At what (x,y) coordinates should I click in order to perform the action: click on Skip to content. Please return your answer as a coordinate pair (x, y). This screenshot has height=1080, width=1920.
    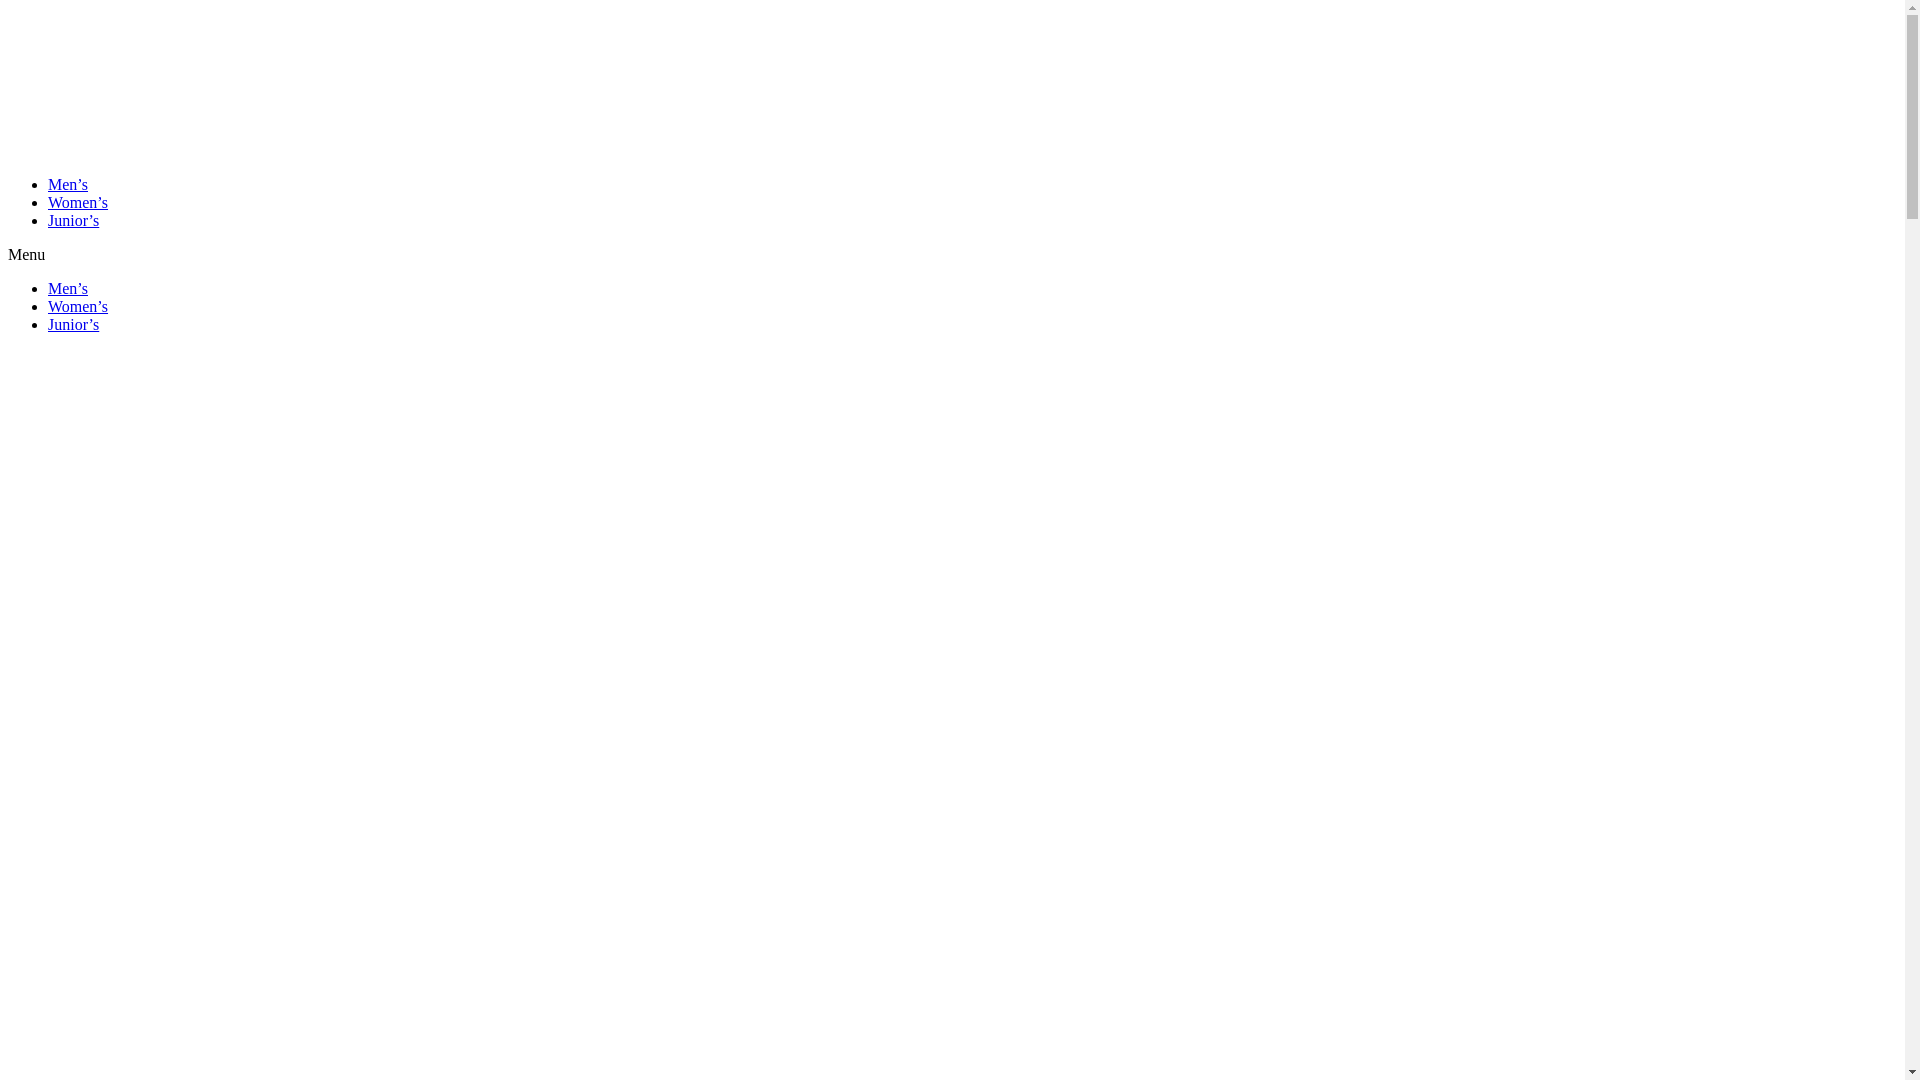
    Looking at the image, I should click on (8, 8).